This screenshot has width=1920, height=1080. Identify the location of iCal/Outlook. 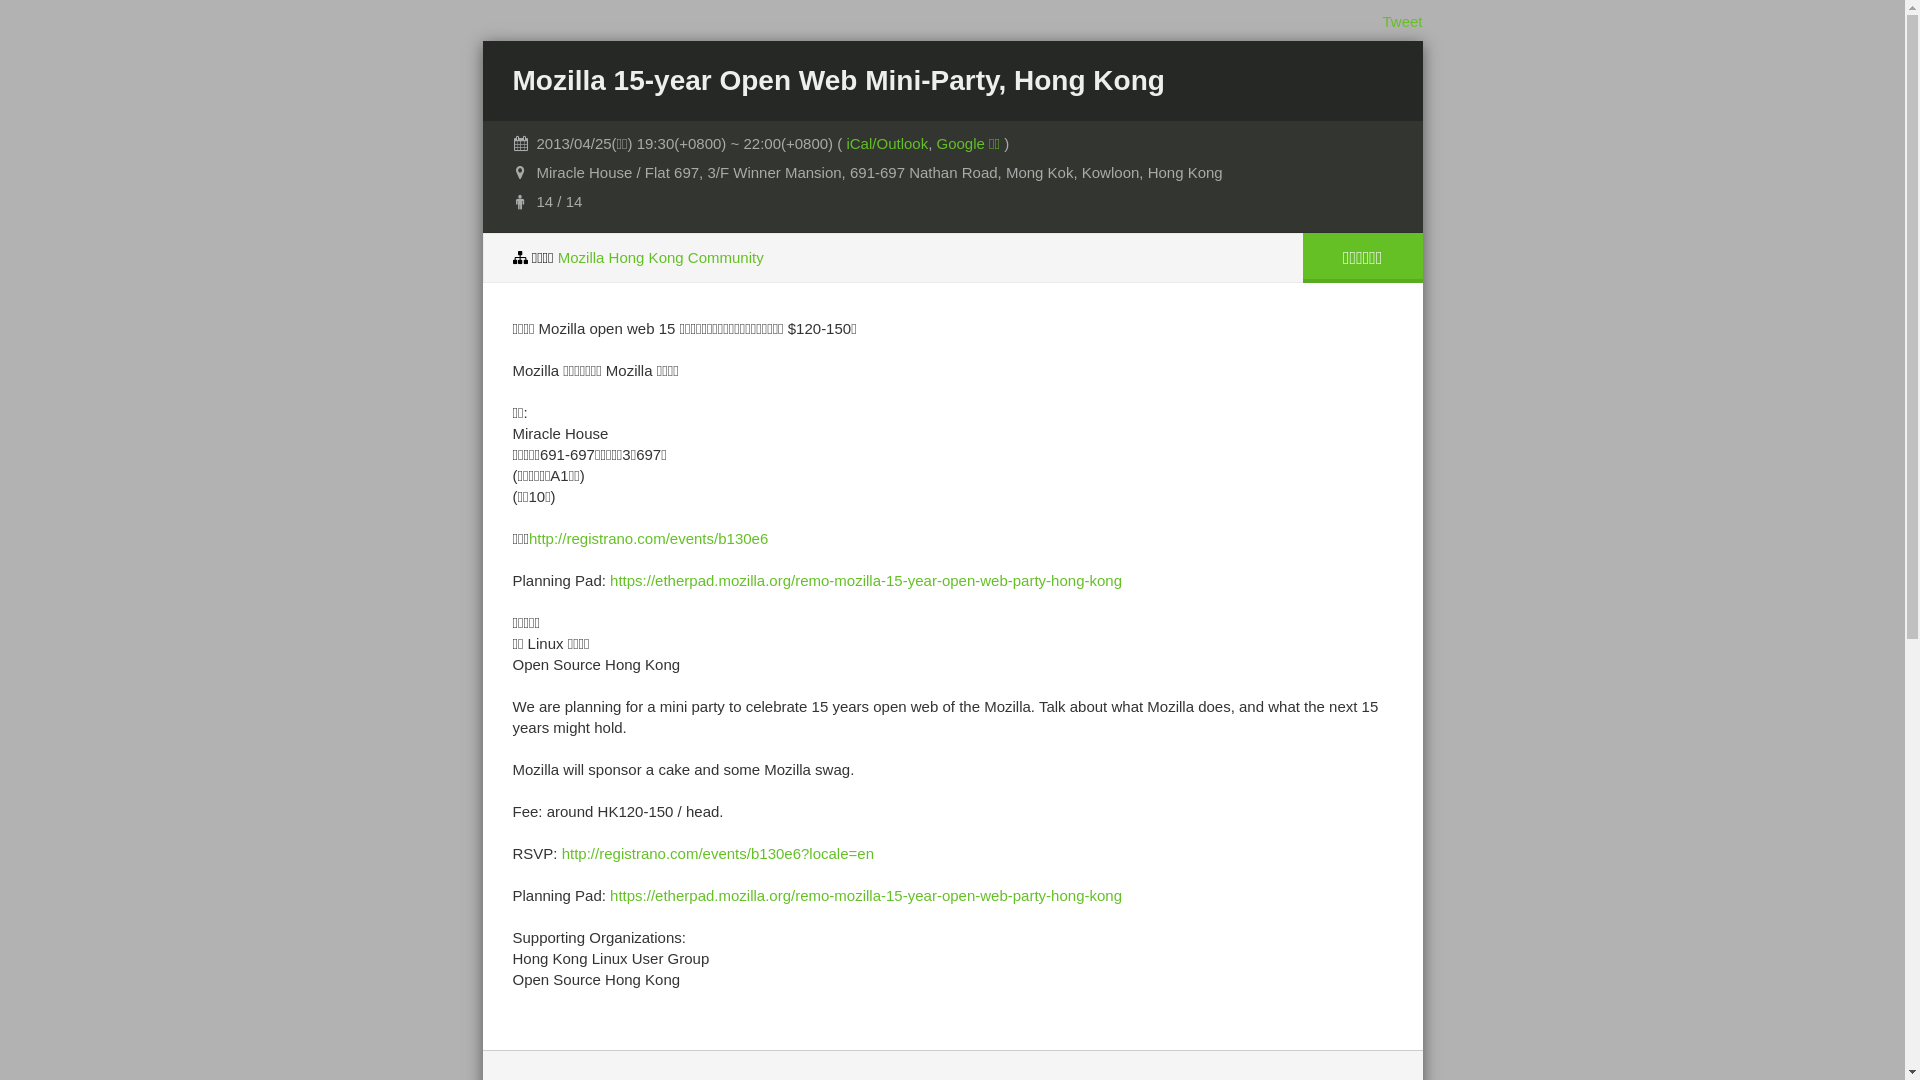
(887, 144).